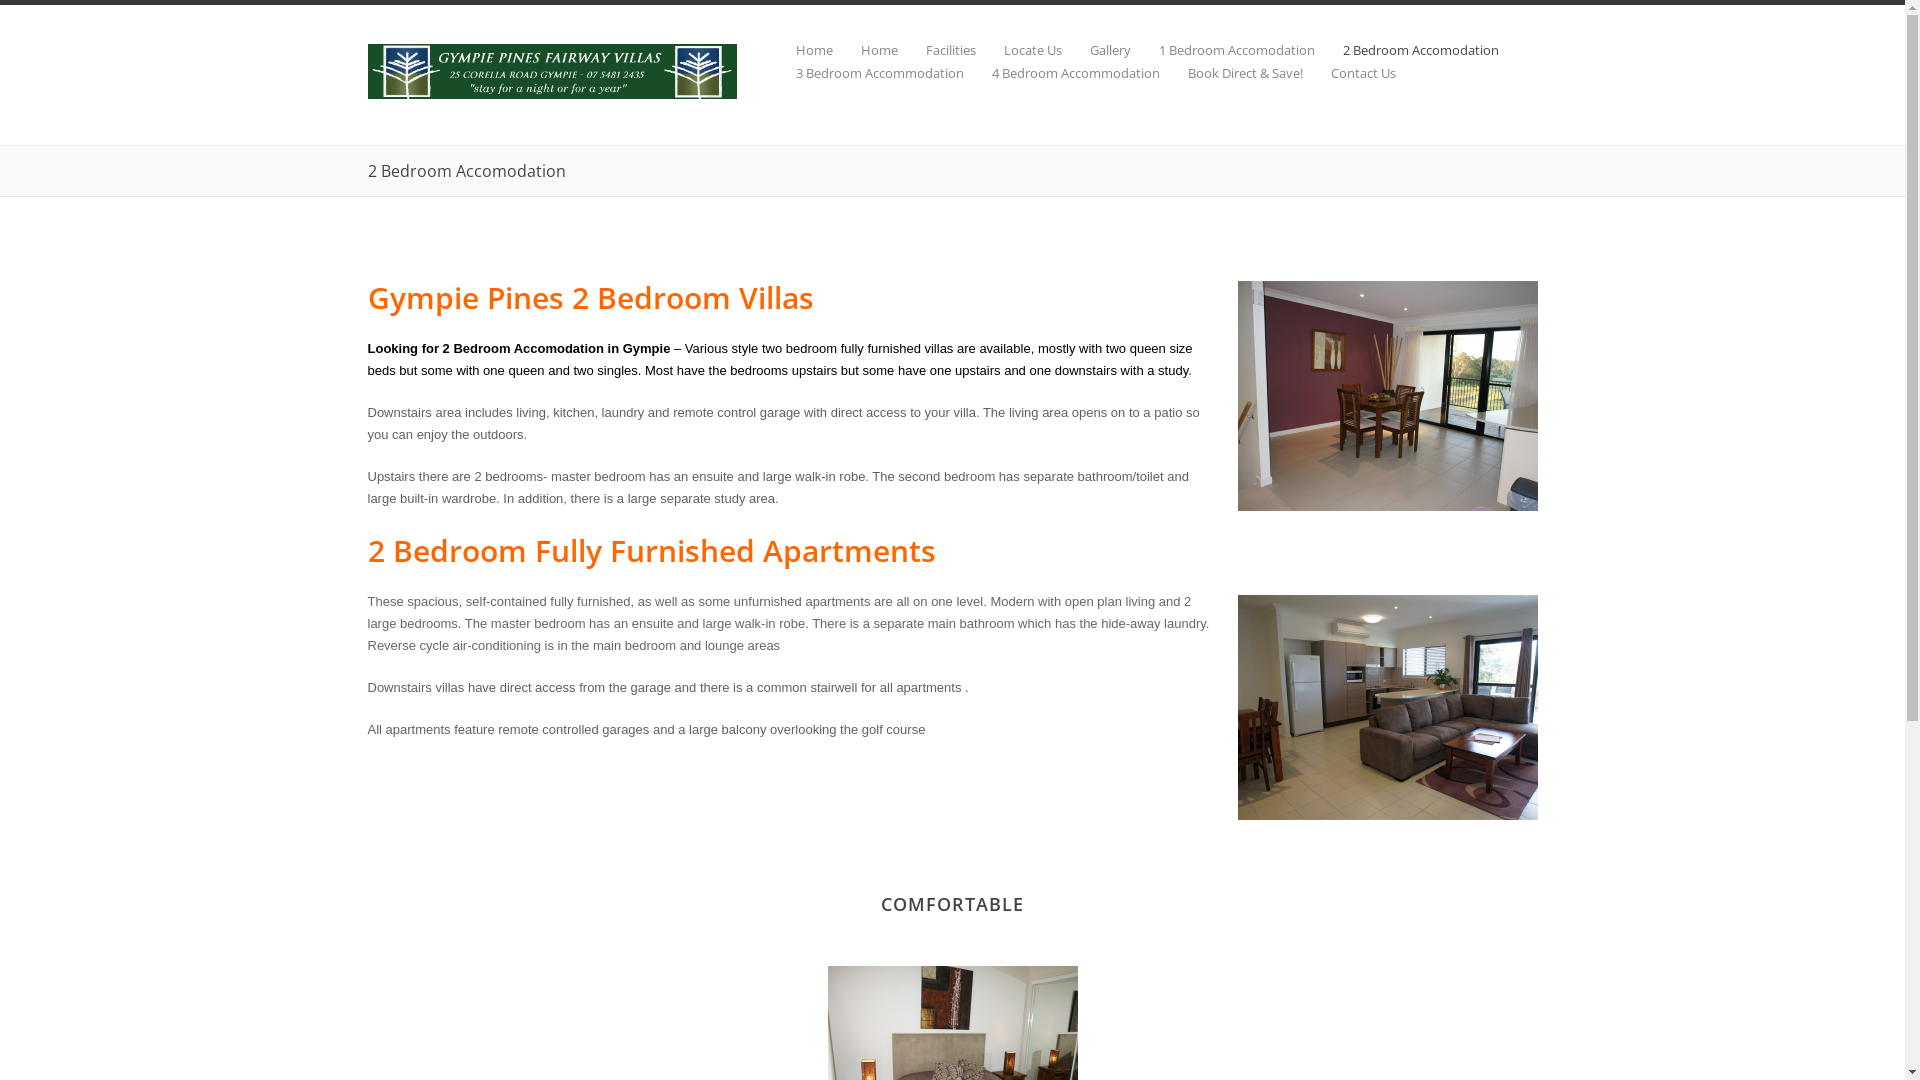  What do you see at coordinates (1062, 74) in the screenshot?
I see `4 Bedroom Accommodation` at bounding box center [1062, 74].